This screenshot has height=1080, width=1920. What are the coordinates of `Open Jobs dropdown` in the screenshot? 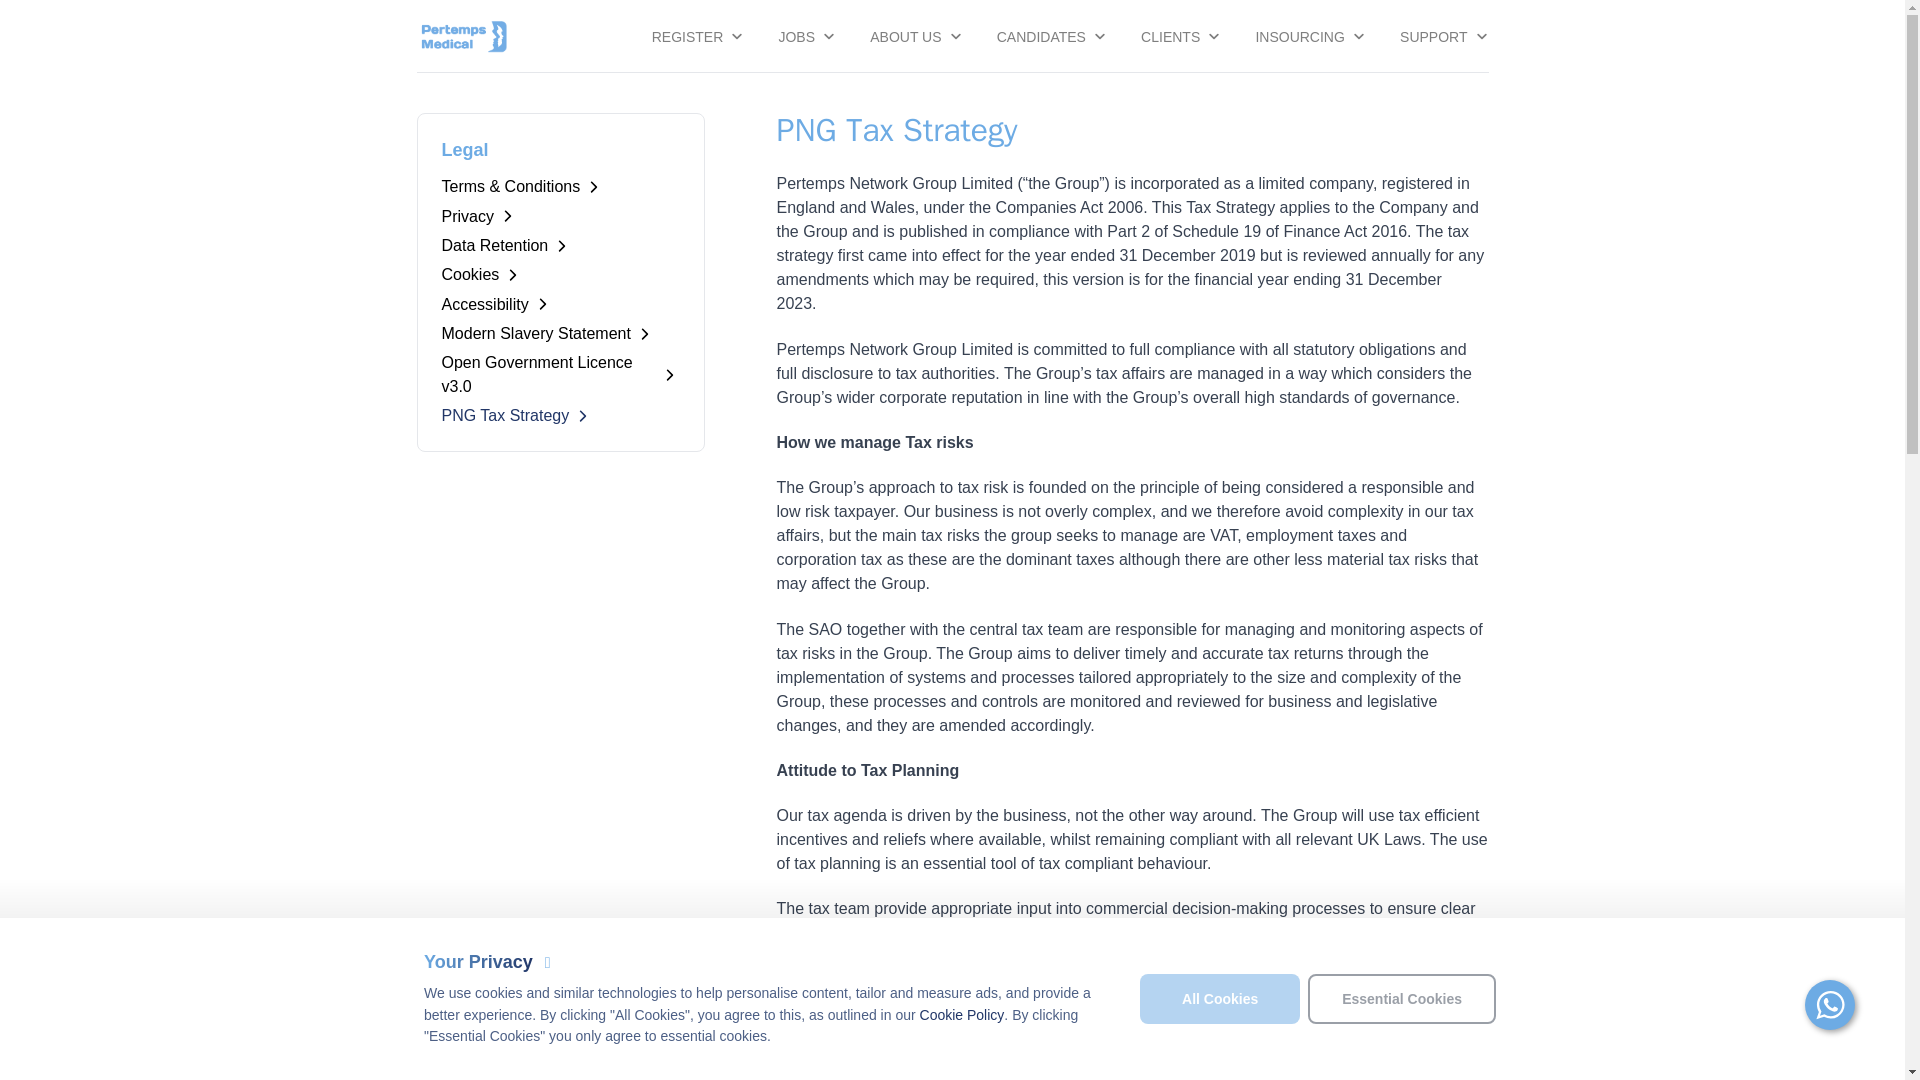 It's located at (806, 36).